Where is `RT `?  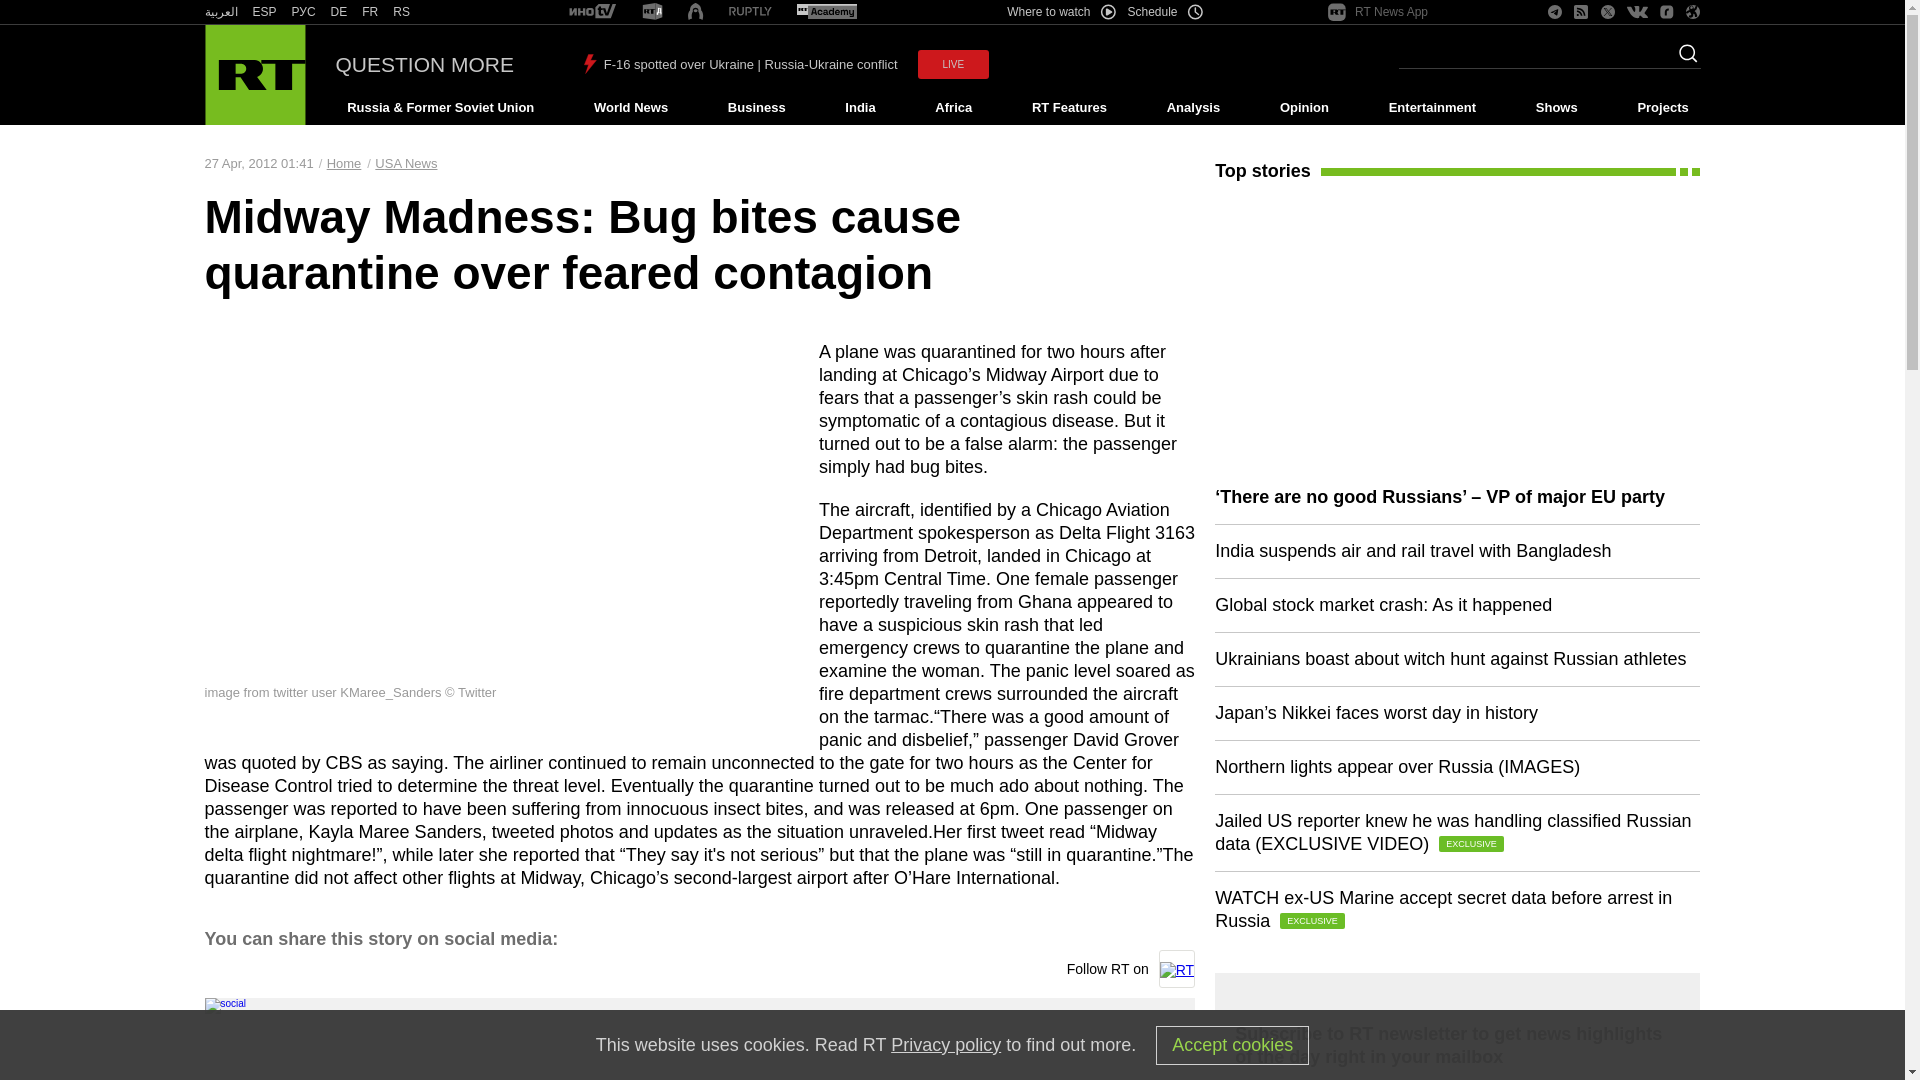
RT  is located at coordinates (826, 12).